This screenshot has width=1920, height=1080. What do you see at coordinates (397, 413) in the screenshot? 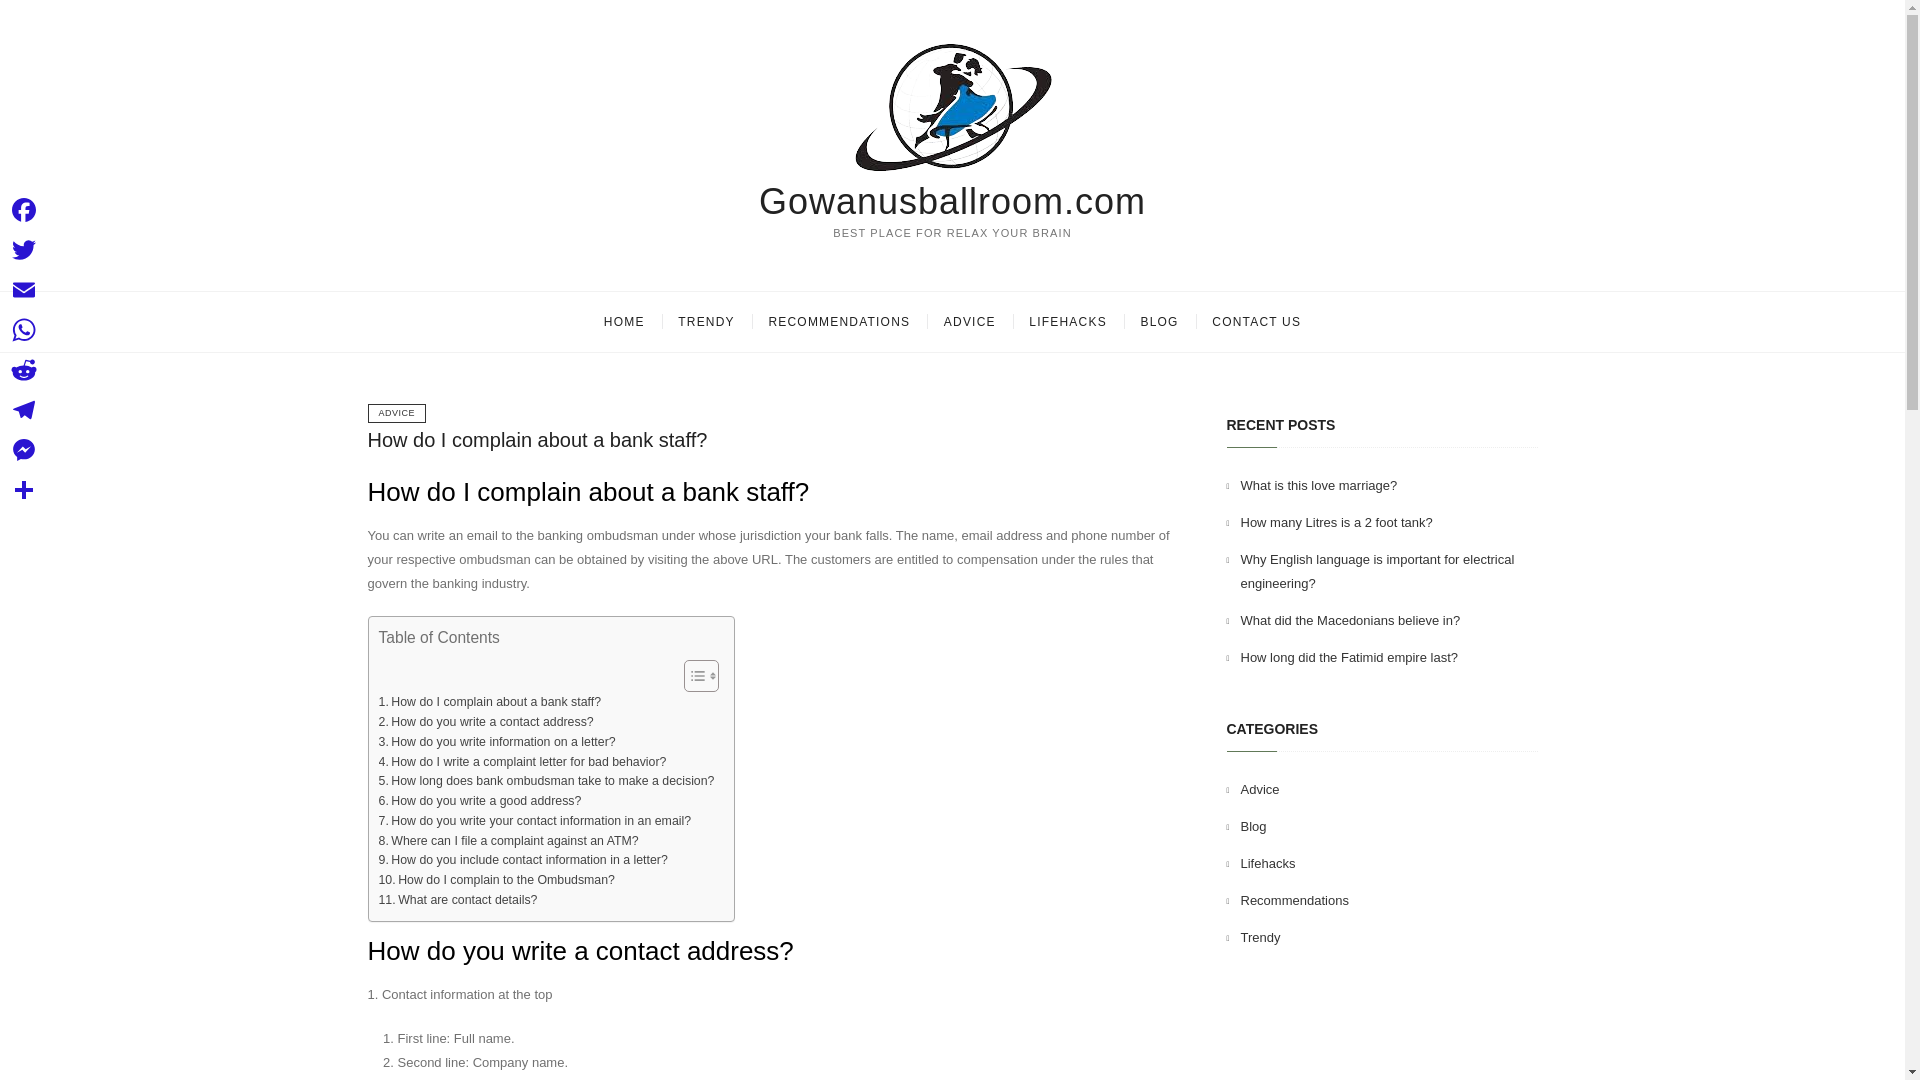
I see `ADVICE` at bounding box center [397, 413].